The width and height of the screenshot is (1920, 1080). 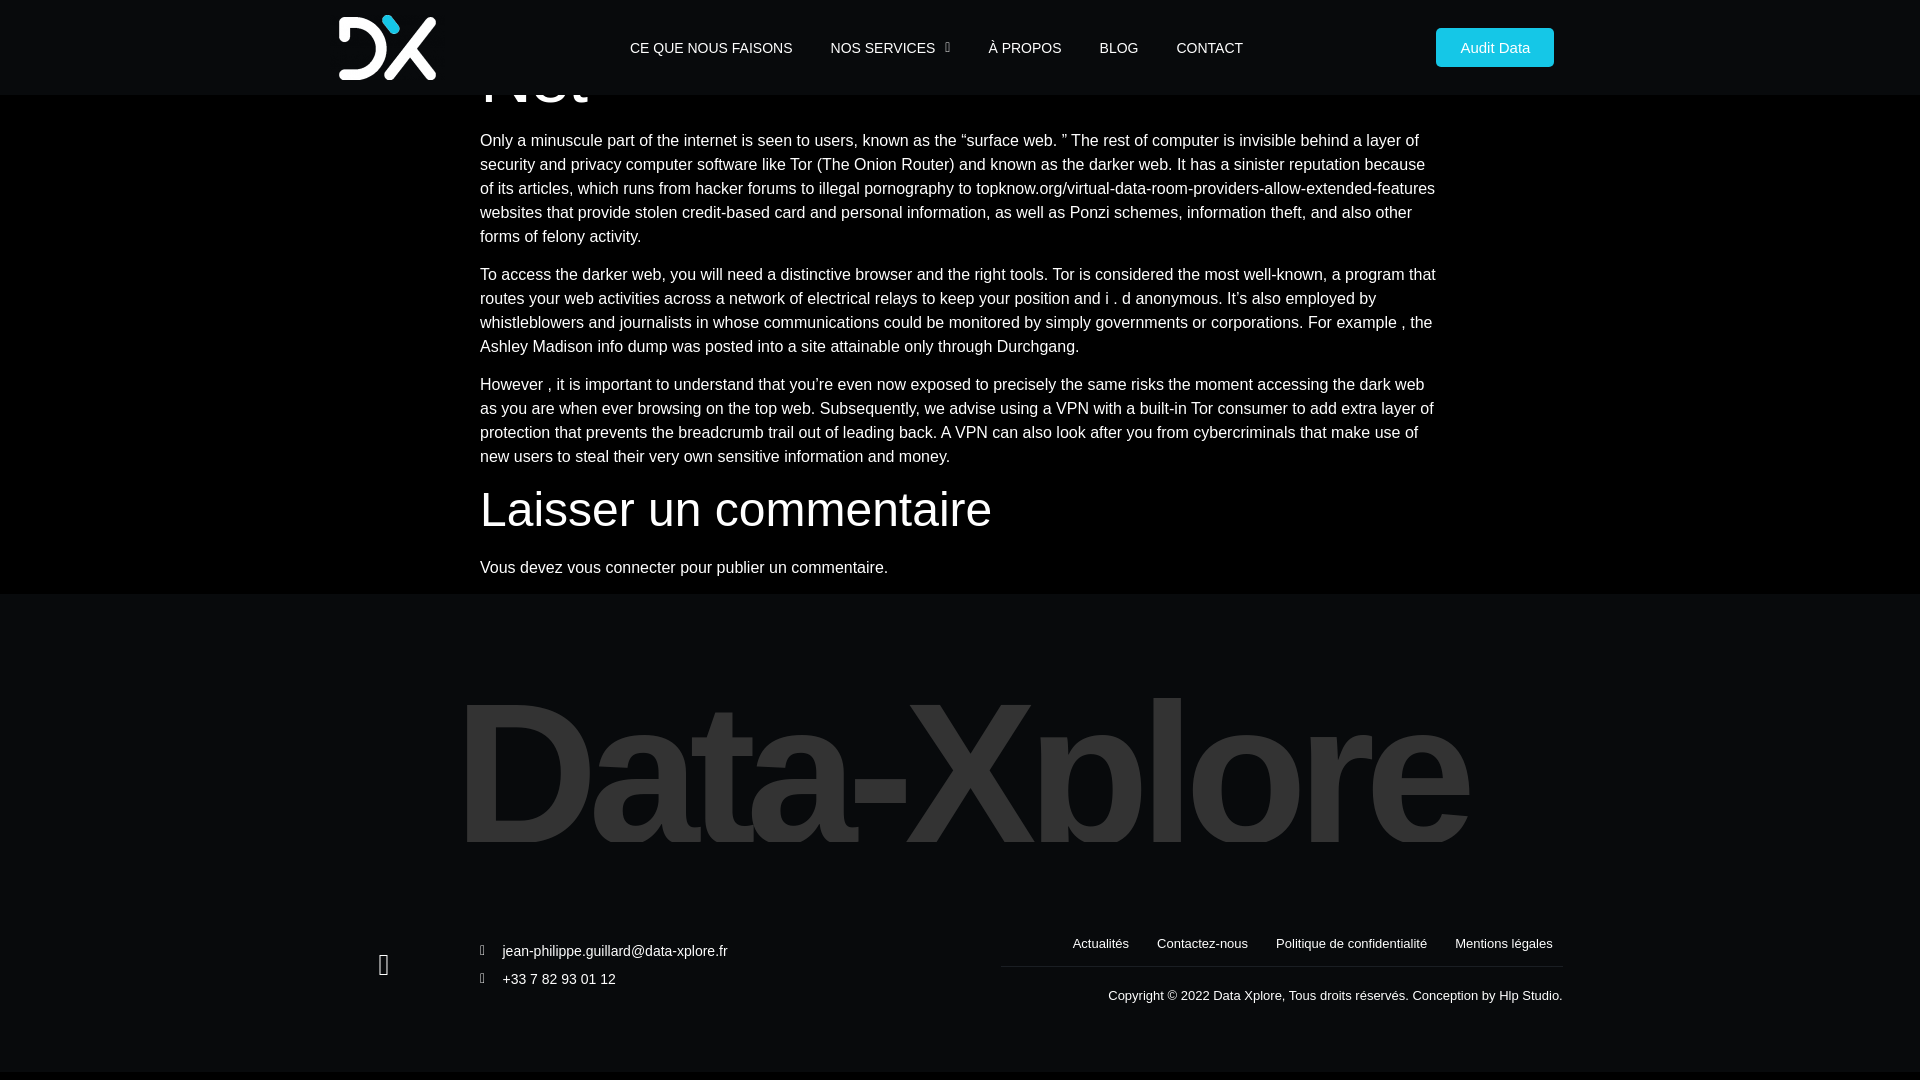 What do you see at coordinates (388, 47) in the screenshot?
I see `Logo-data-xplore-blanc-bleu` at bounding box center [388, 47].